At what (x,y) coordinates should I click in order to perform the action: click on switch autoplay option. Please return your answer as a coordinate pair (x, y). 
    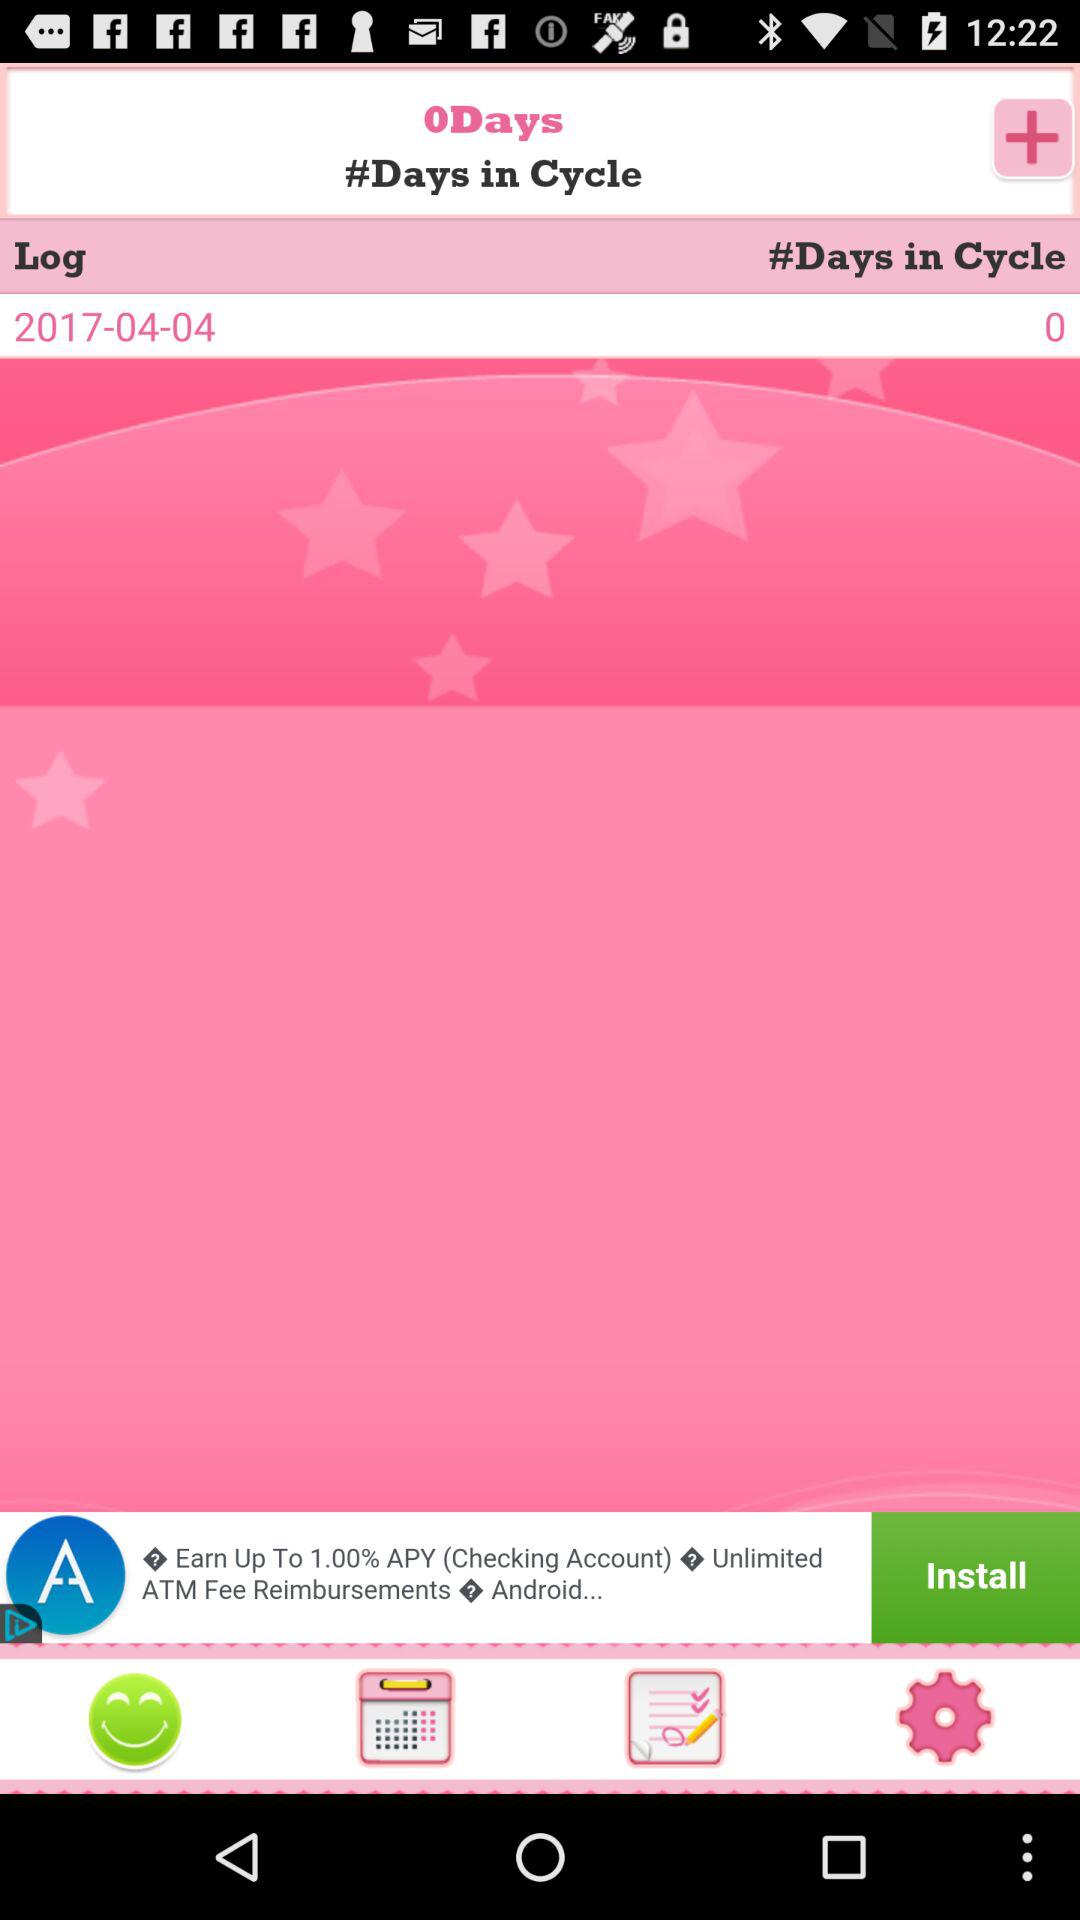
    Looking at the image, I should click on (945, 1718).